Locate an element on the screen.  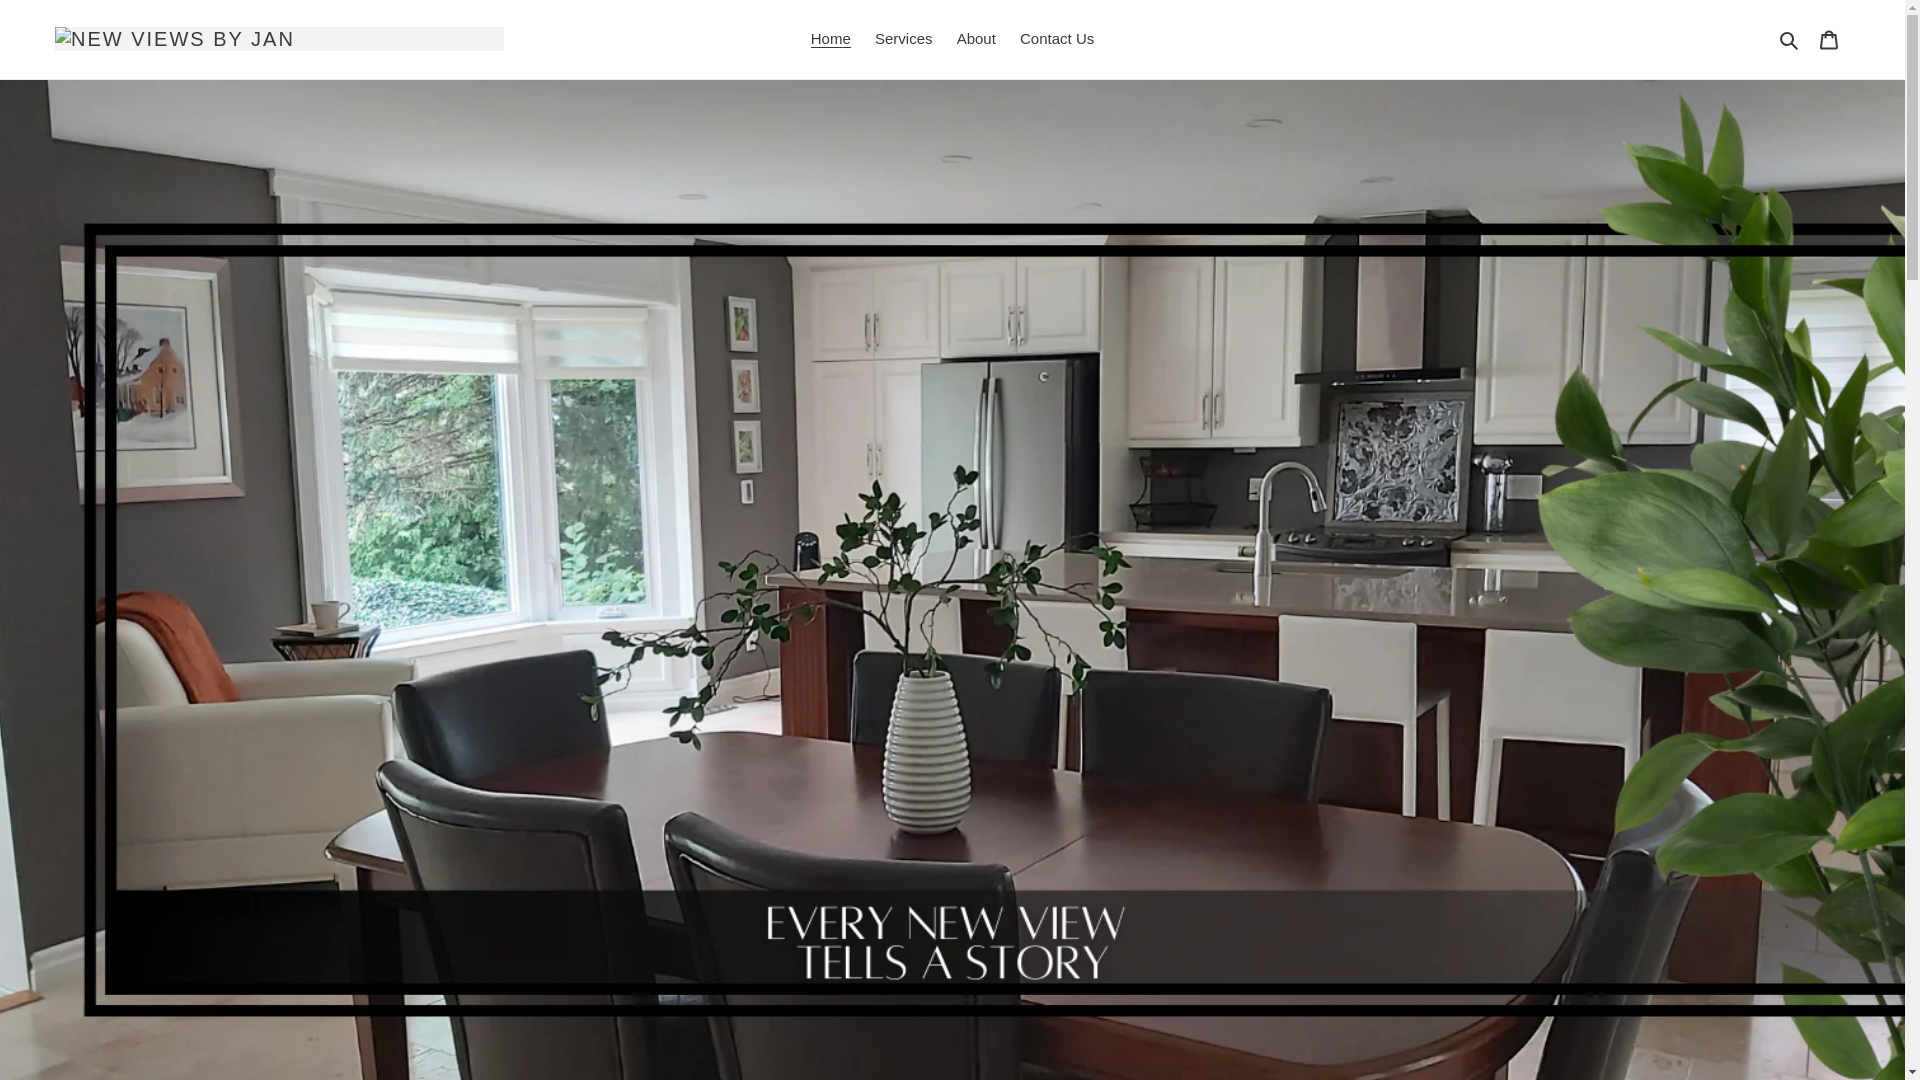
Cart is located at coordinates (1829, 39).